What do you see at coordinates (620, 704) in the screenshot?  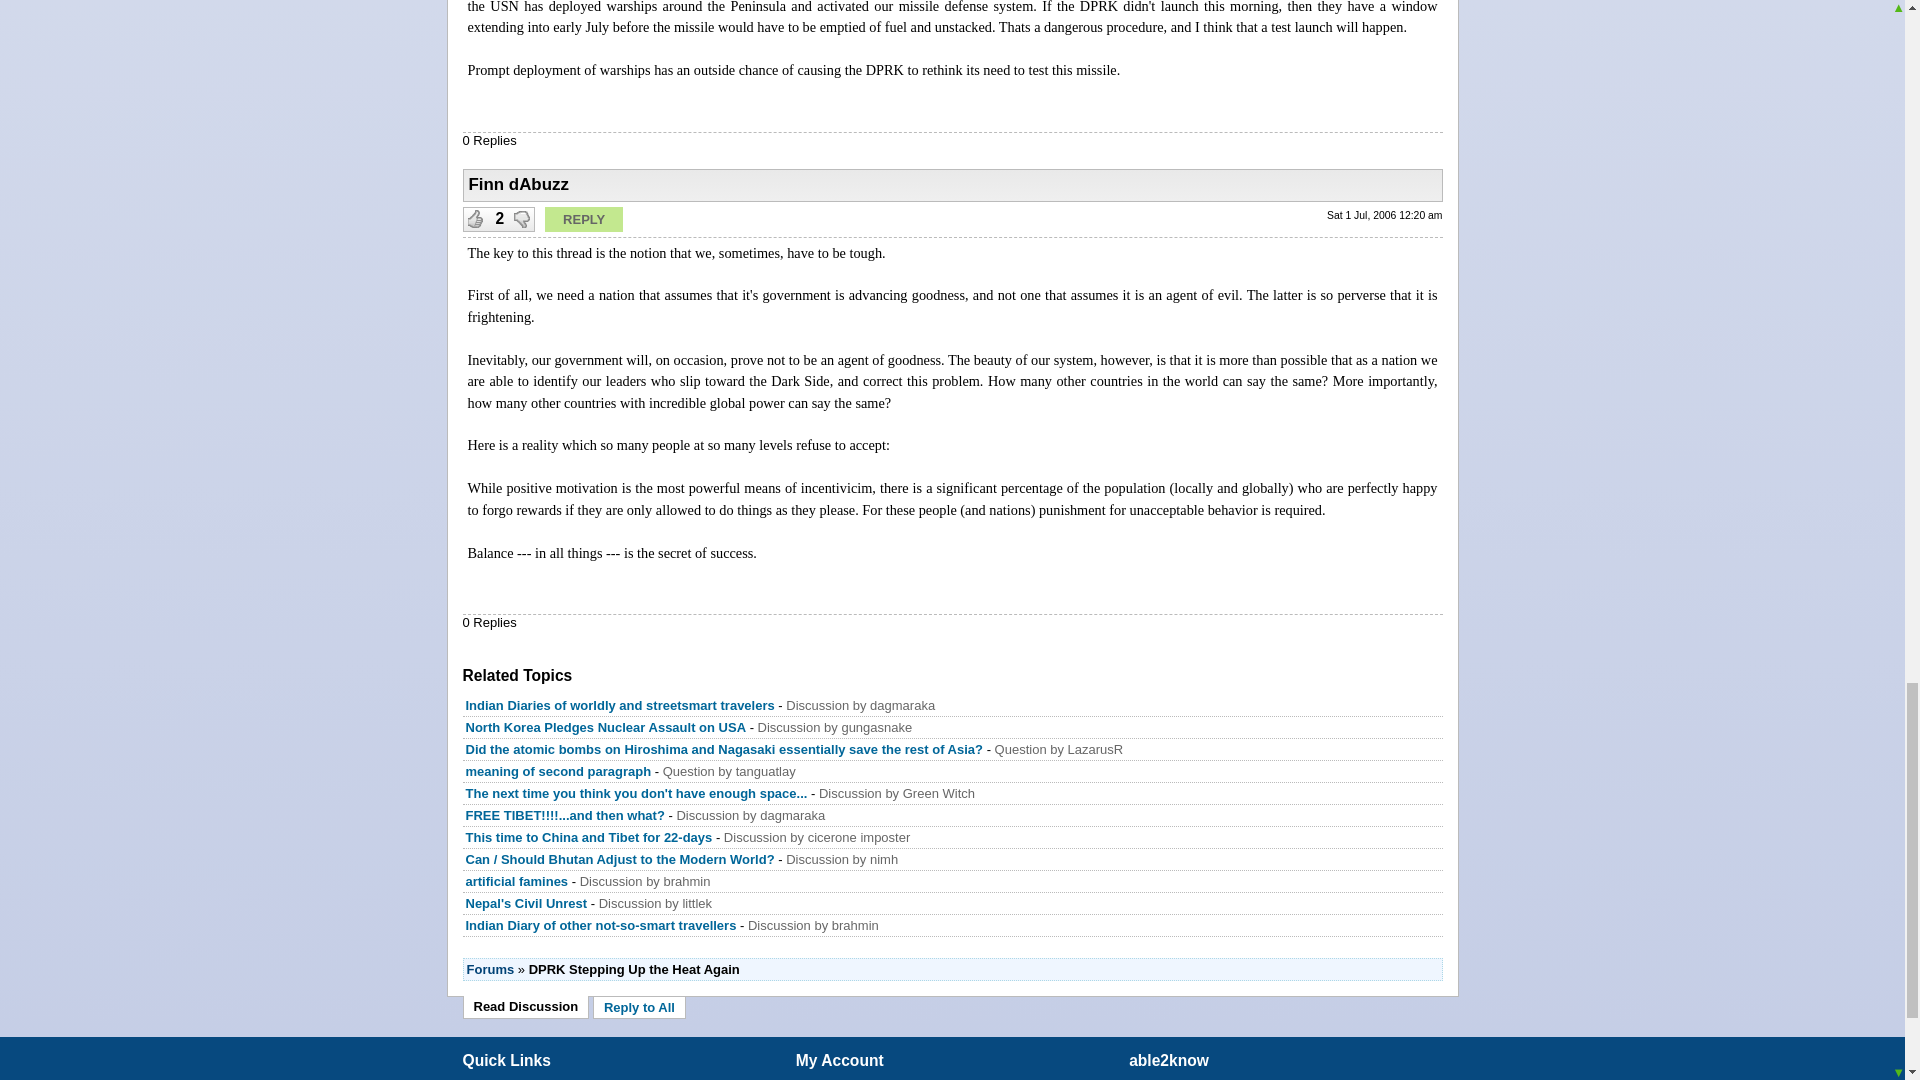 I see `Indian Diaries of worldly and streetsmart travelers` at bounding box center [620, 704].